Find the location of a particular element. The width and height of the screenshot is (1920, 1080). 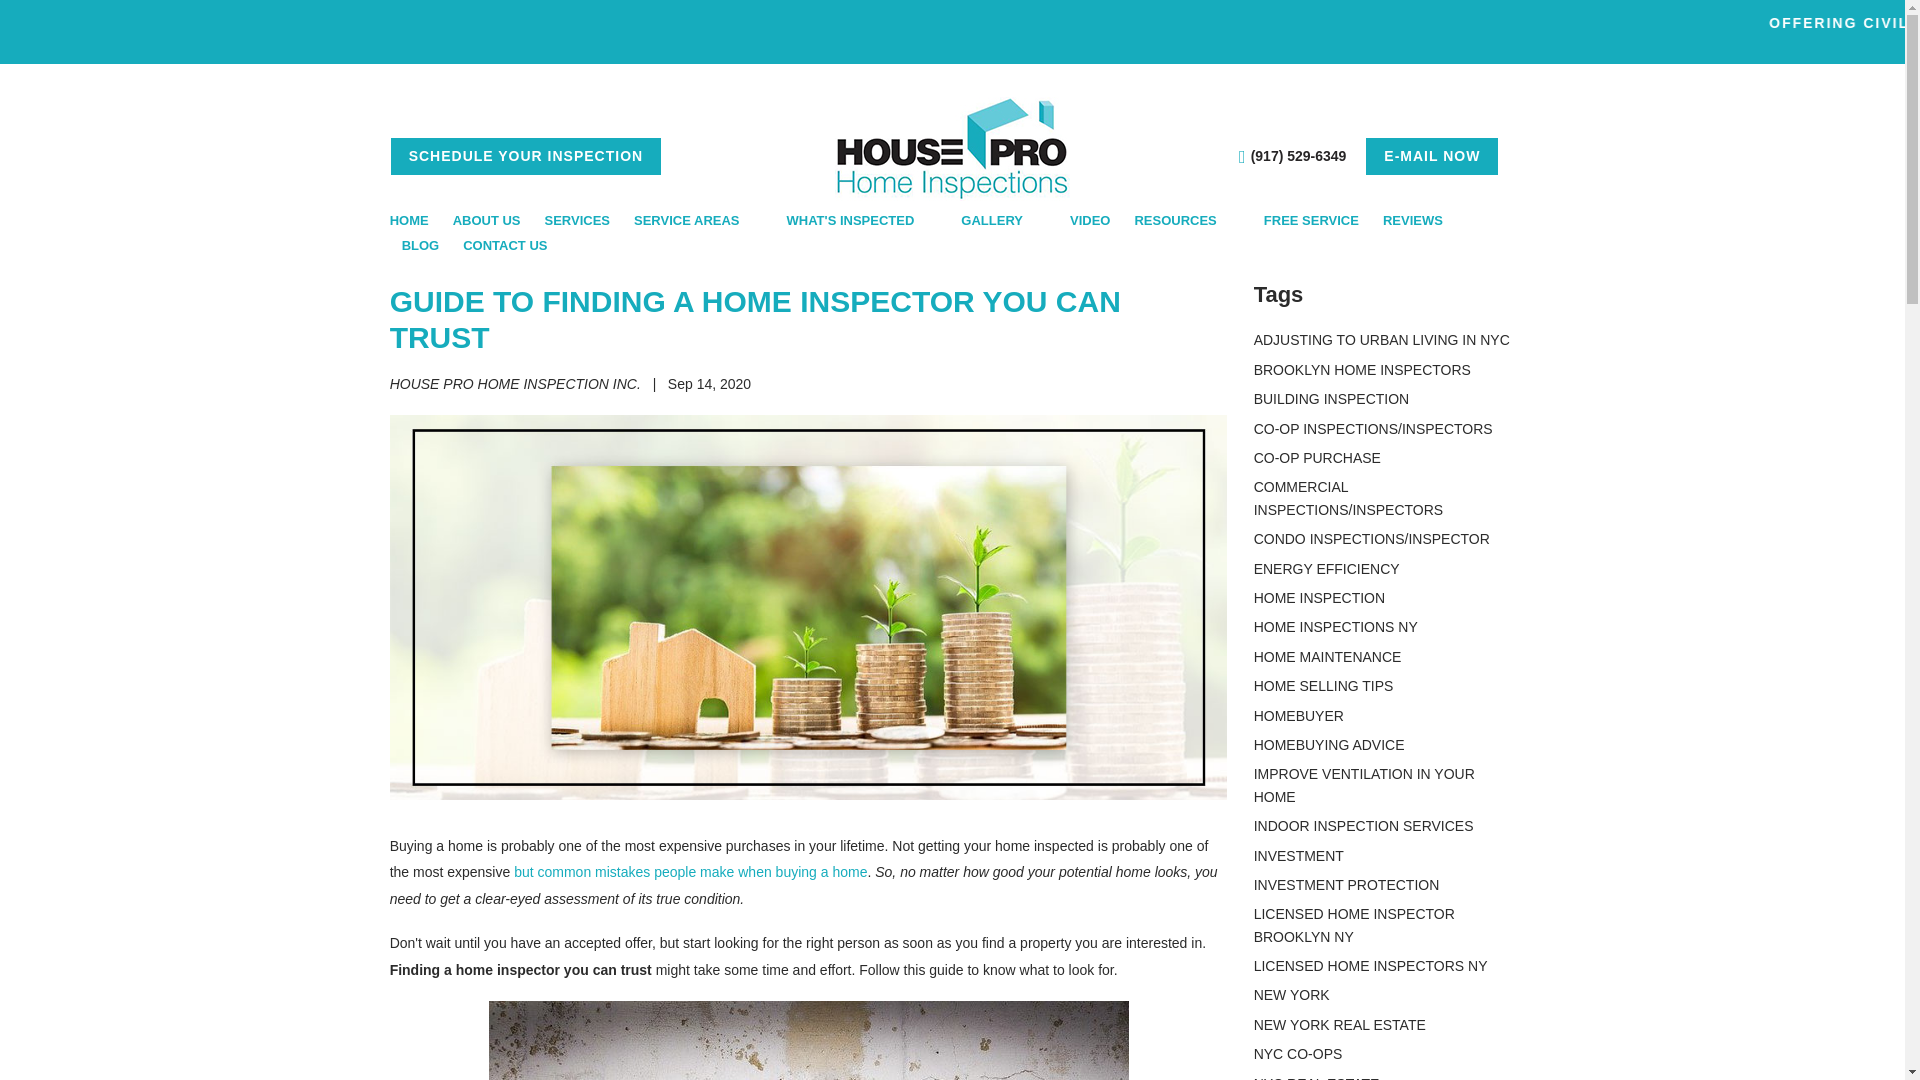

ABOUT US is located at coordinates (487, 220).